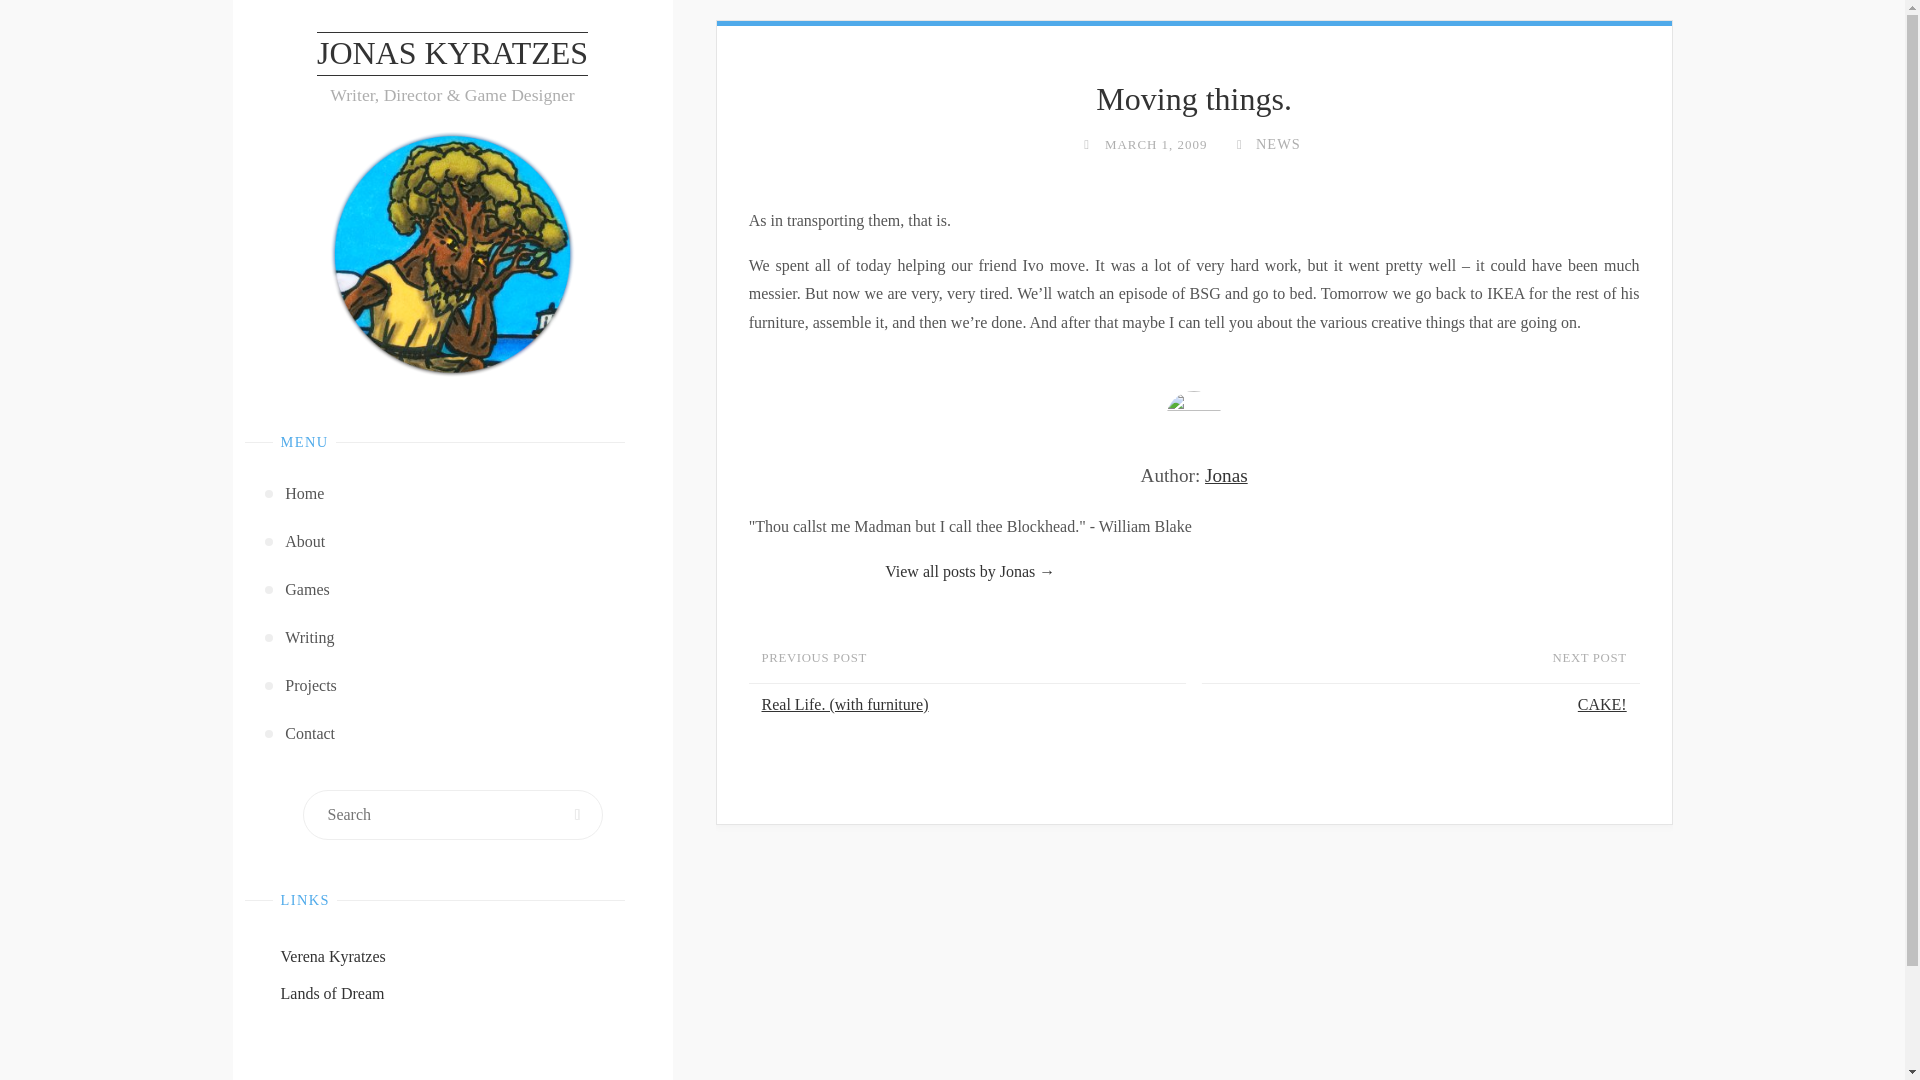 The height and width of the screenshot is (1080, 1920). Describe the element at coordinates (454, 638) in the screenshot. I see `Writing` at that location.